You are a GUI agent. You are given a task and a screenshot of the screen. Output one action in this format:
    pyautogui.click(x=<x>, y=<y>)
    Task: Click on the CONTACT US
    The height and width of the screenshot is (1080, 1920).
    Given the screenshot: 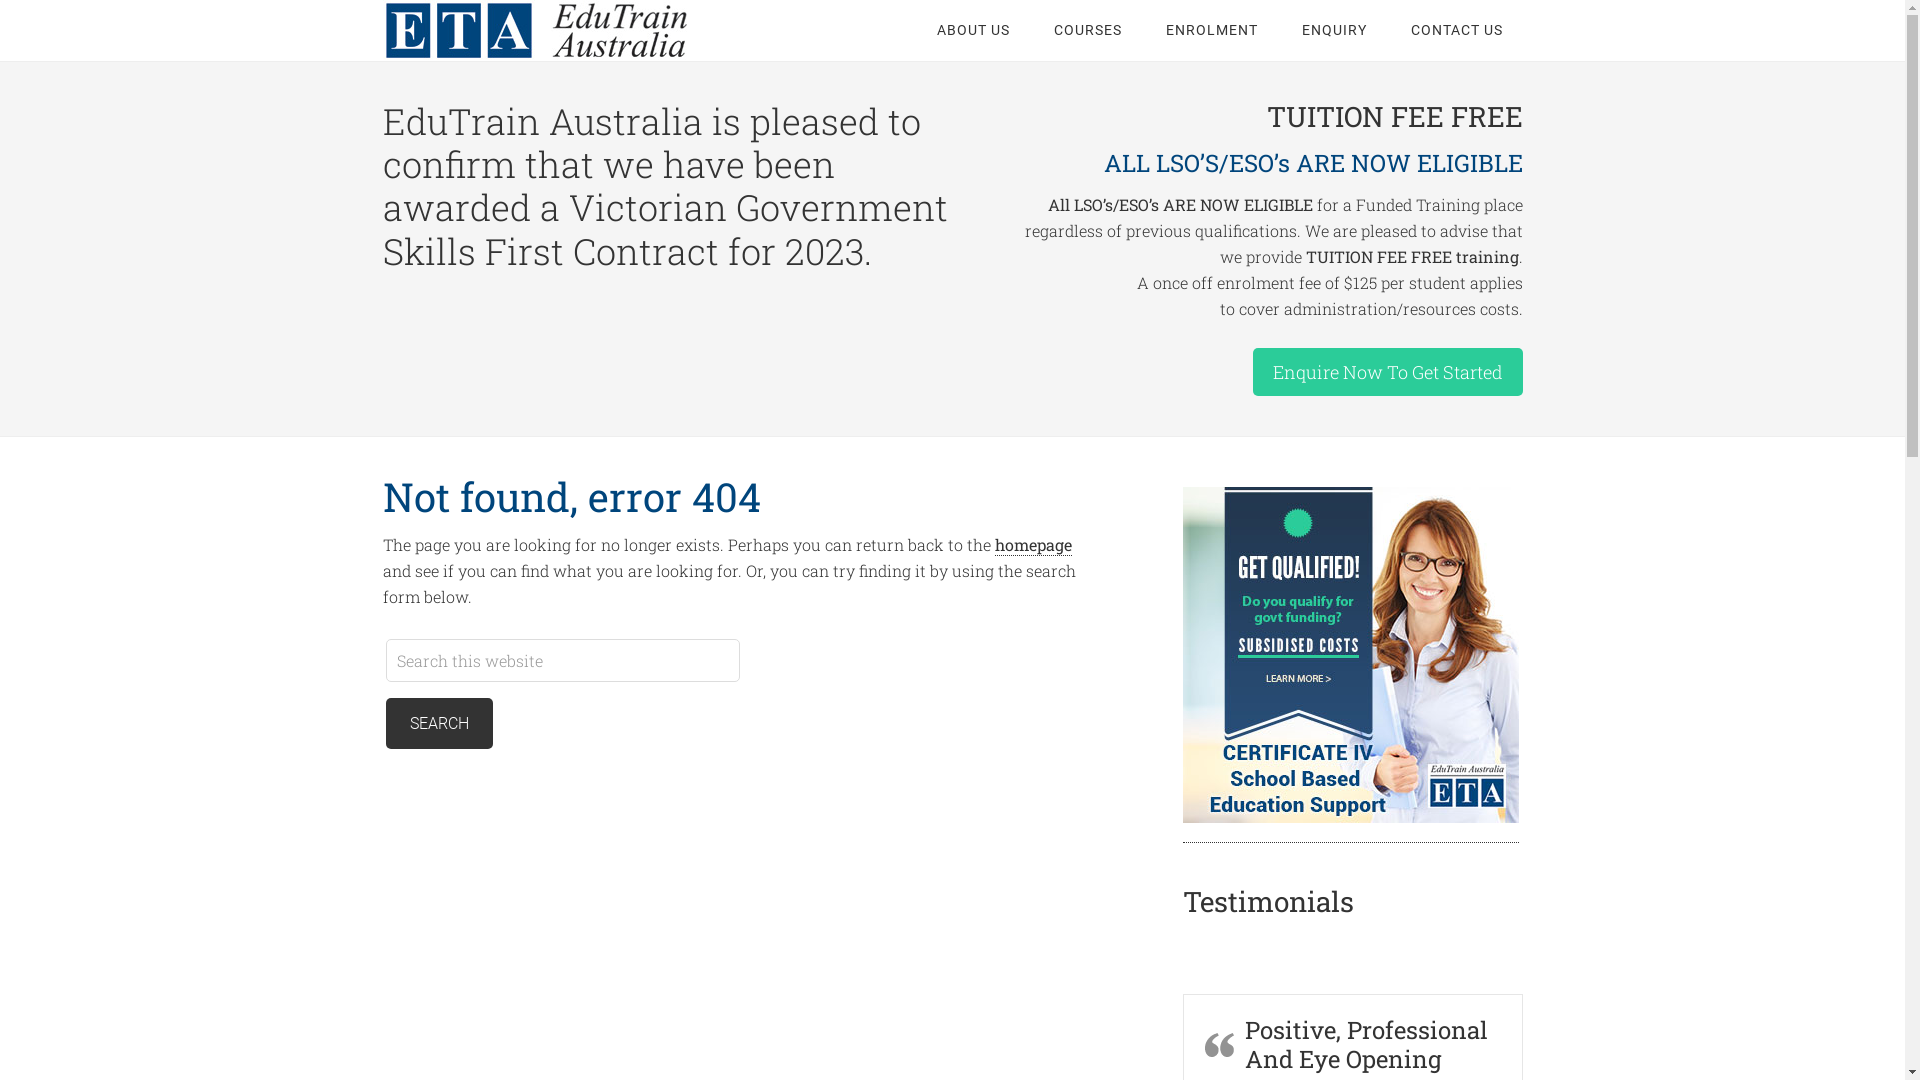 What is the action you would take?
    pyautogui.click(x=1456, y=30)
    